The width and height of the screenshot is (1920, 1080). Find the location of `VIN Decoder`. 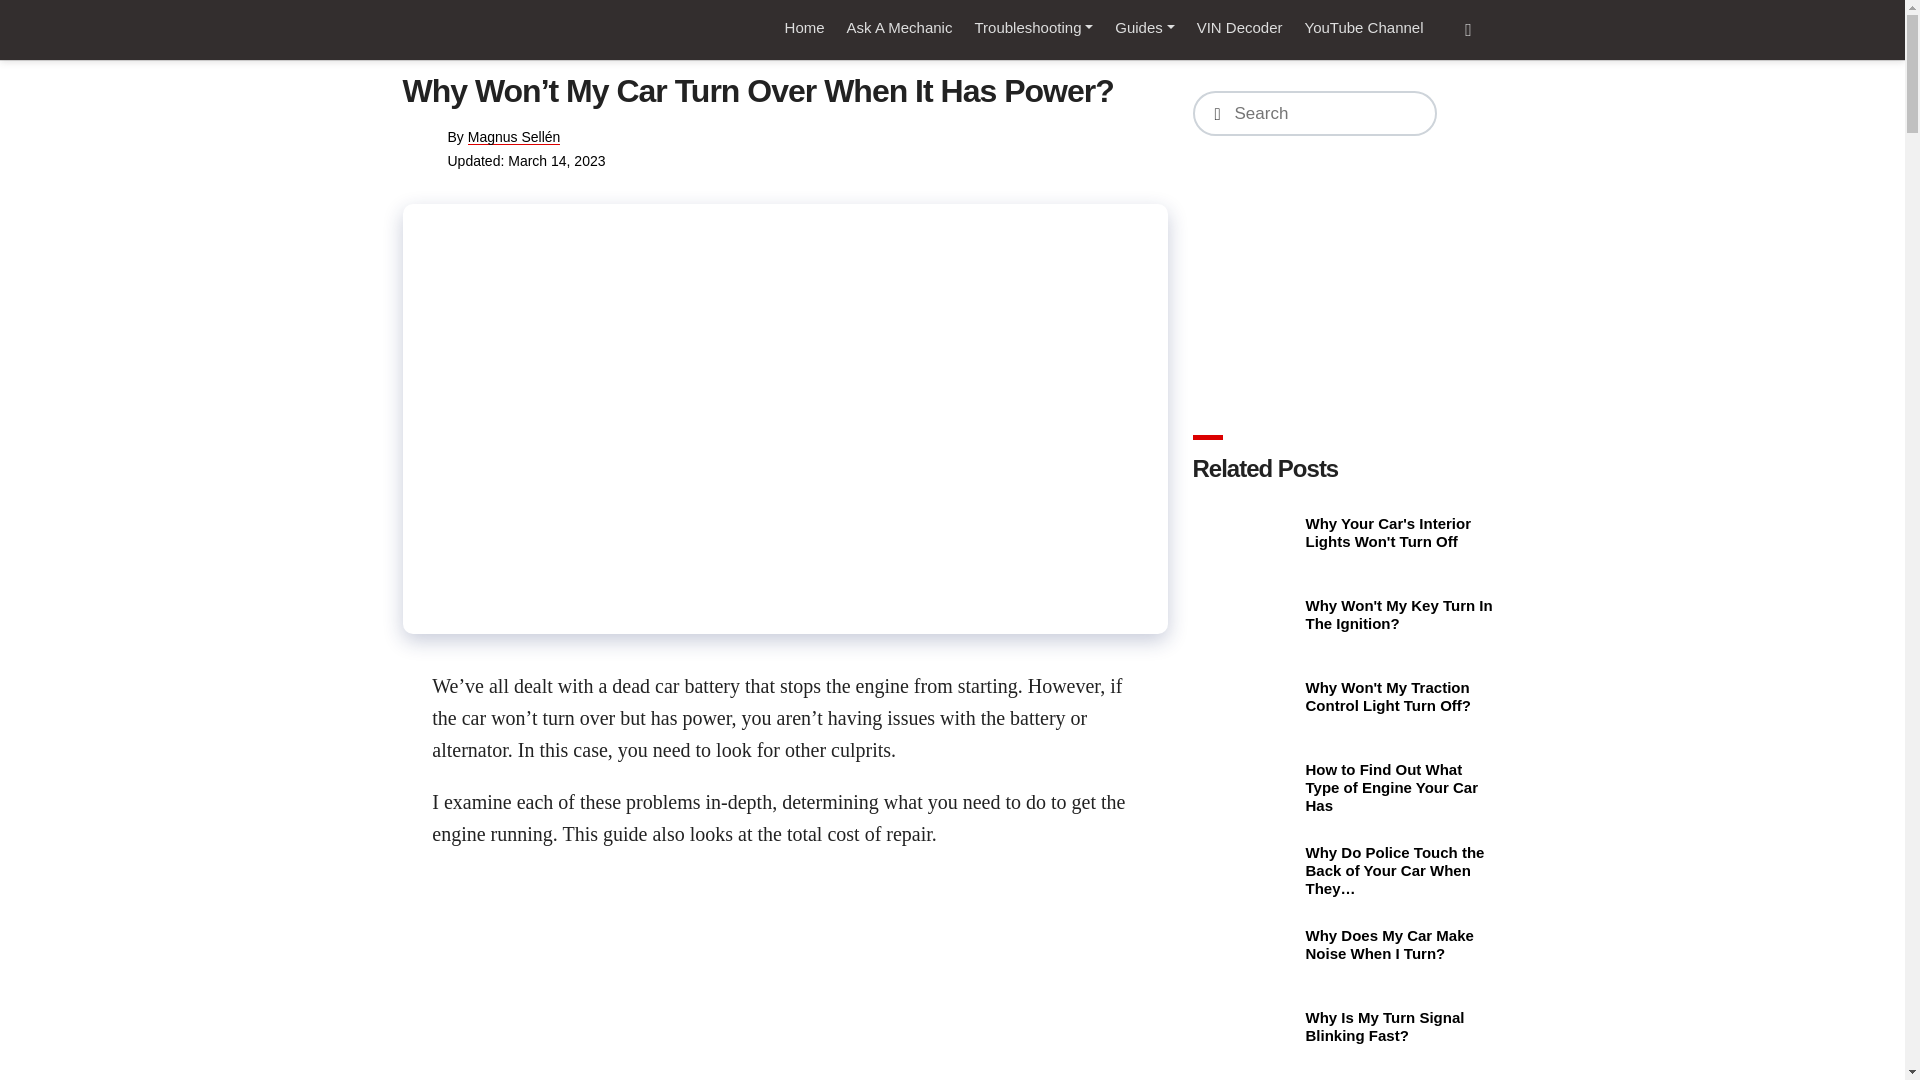

VIN Decoder is located at coordinates (1240, 28).